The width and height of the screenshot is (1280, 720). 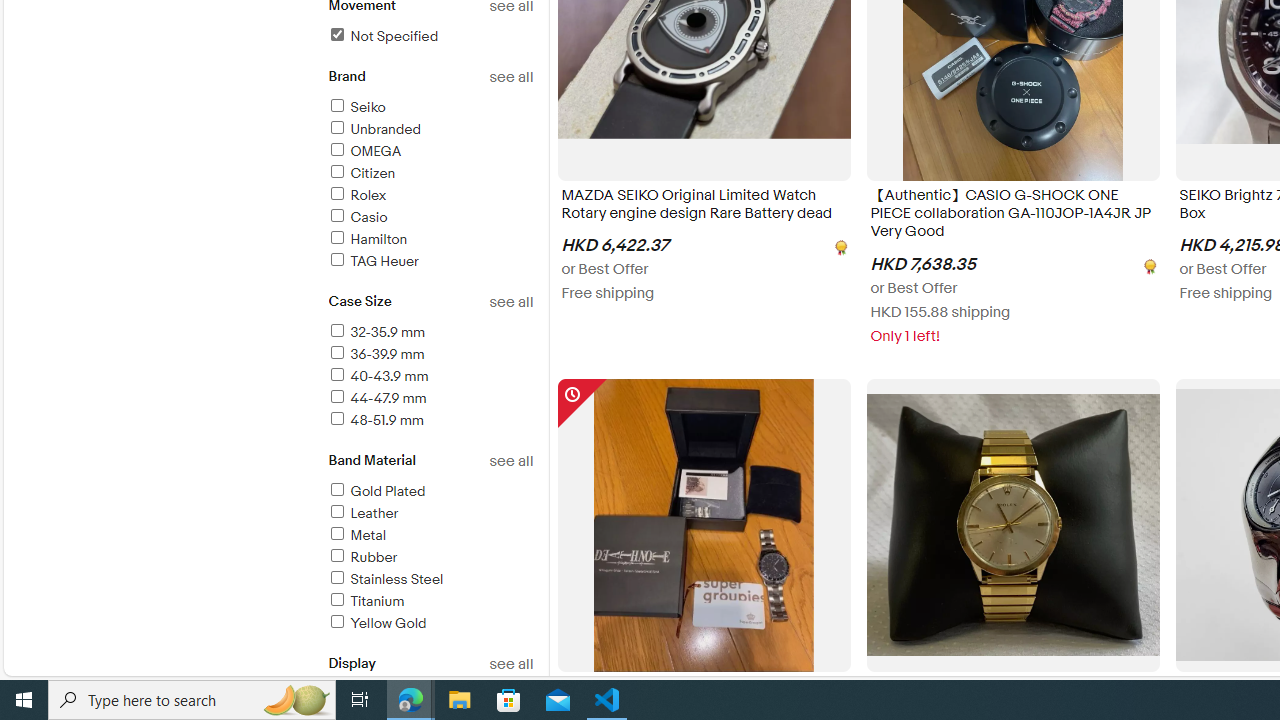 What do you see at coordinates (430, 196) in the screenshot?
I see `Rolex` at bounding box center [430, 196].